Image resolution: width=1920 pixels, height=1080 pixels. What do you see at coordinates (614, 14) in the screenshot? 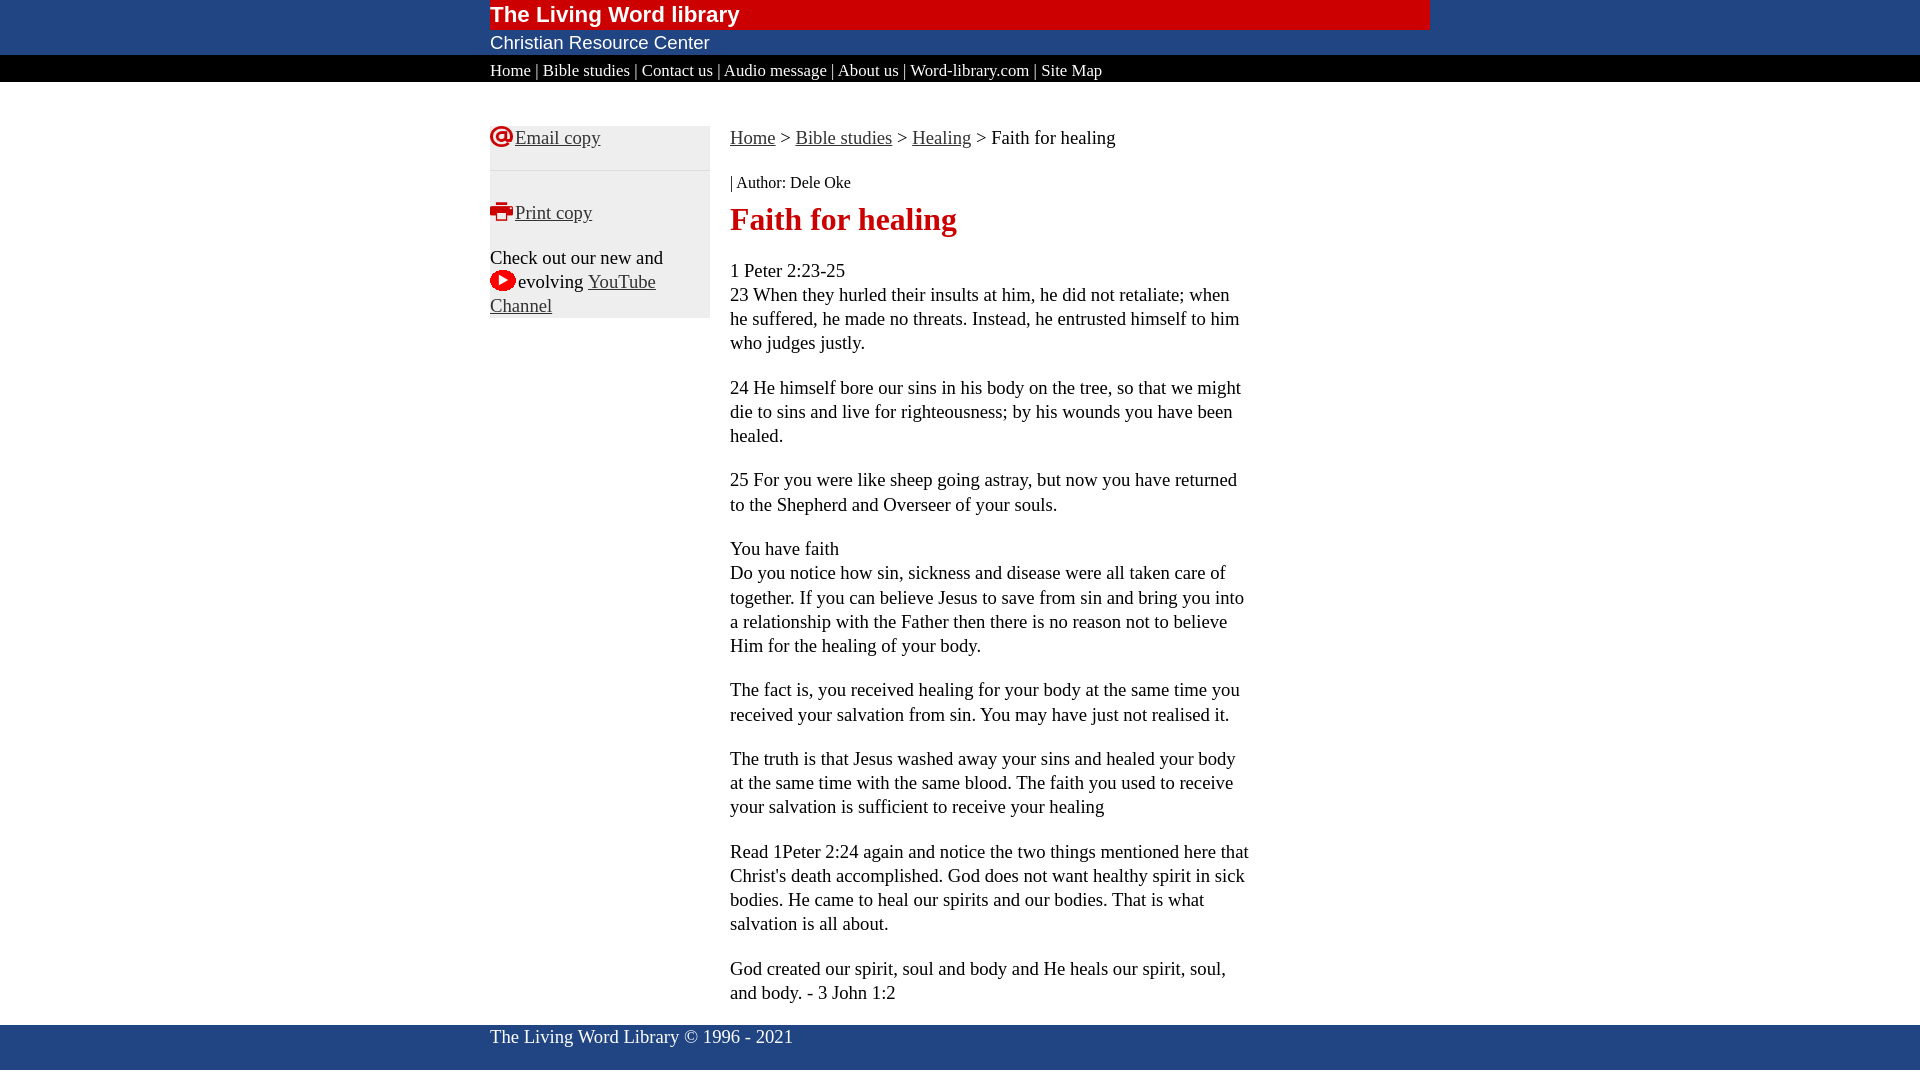
I see `The Living Word library` at bounding box center [614, 14].